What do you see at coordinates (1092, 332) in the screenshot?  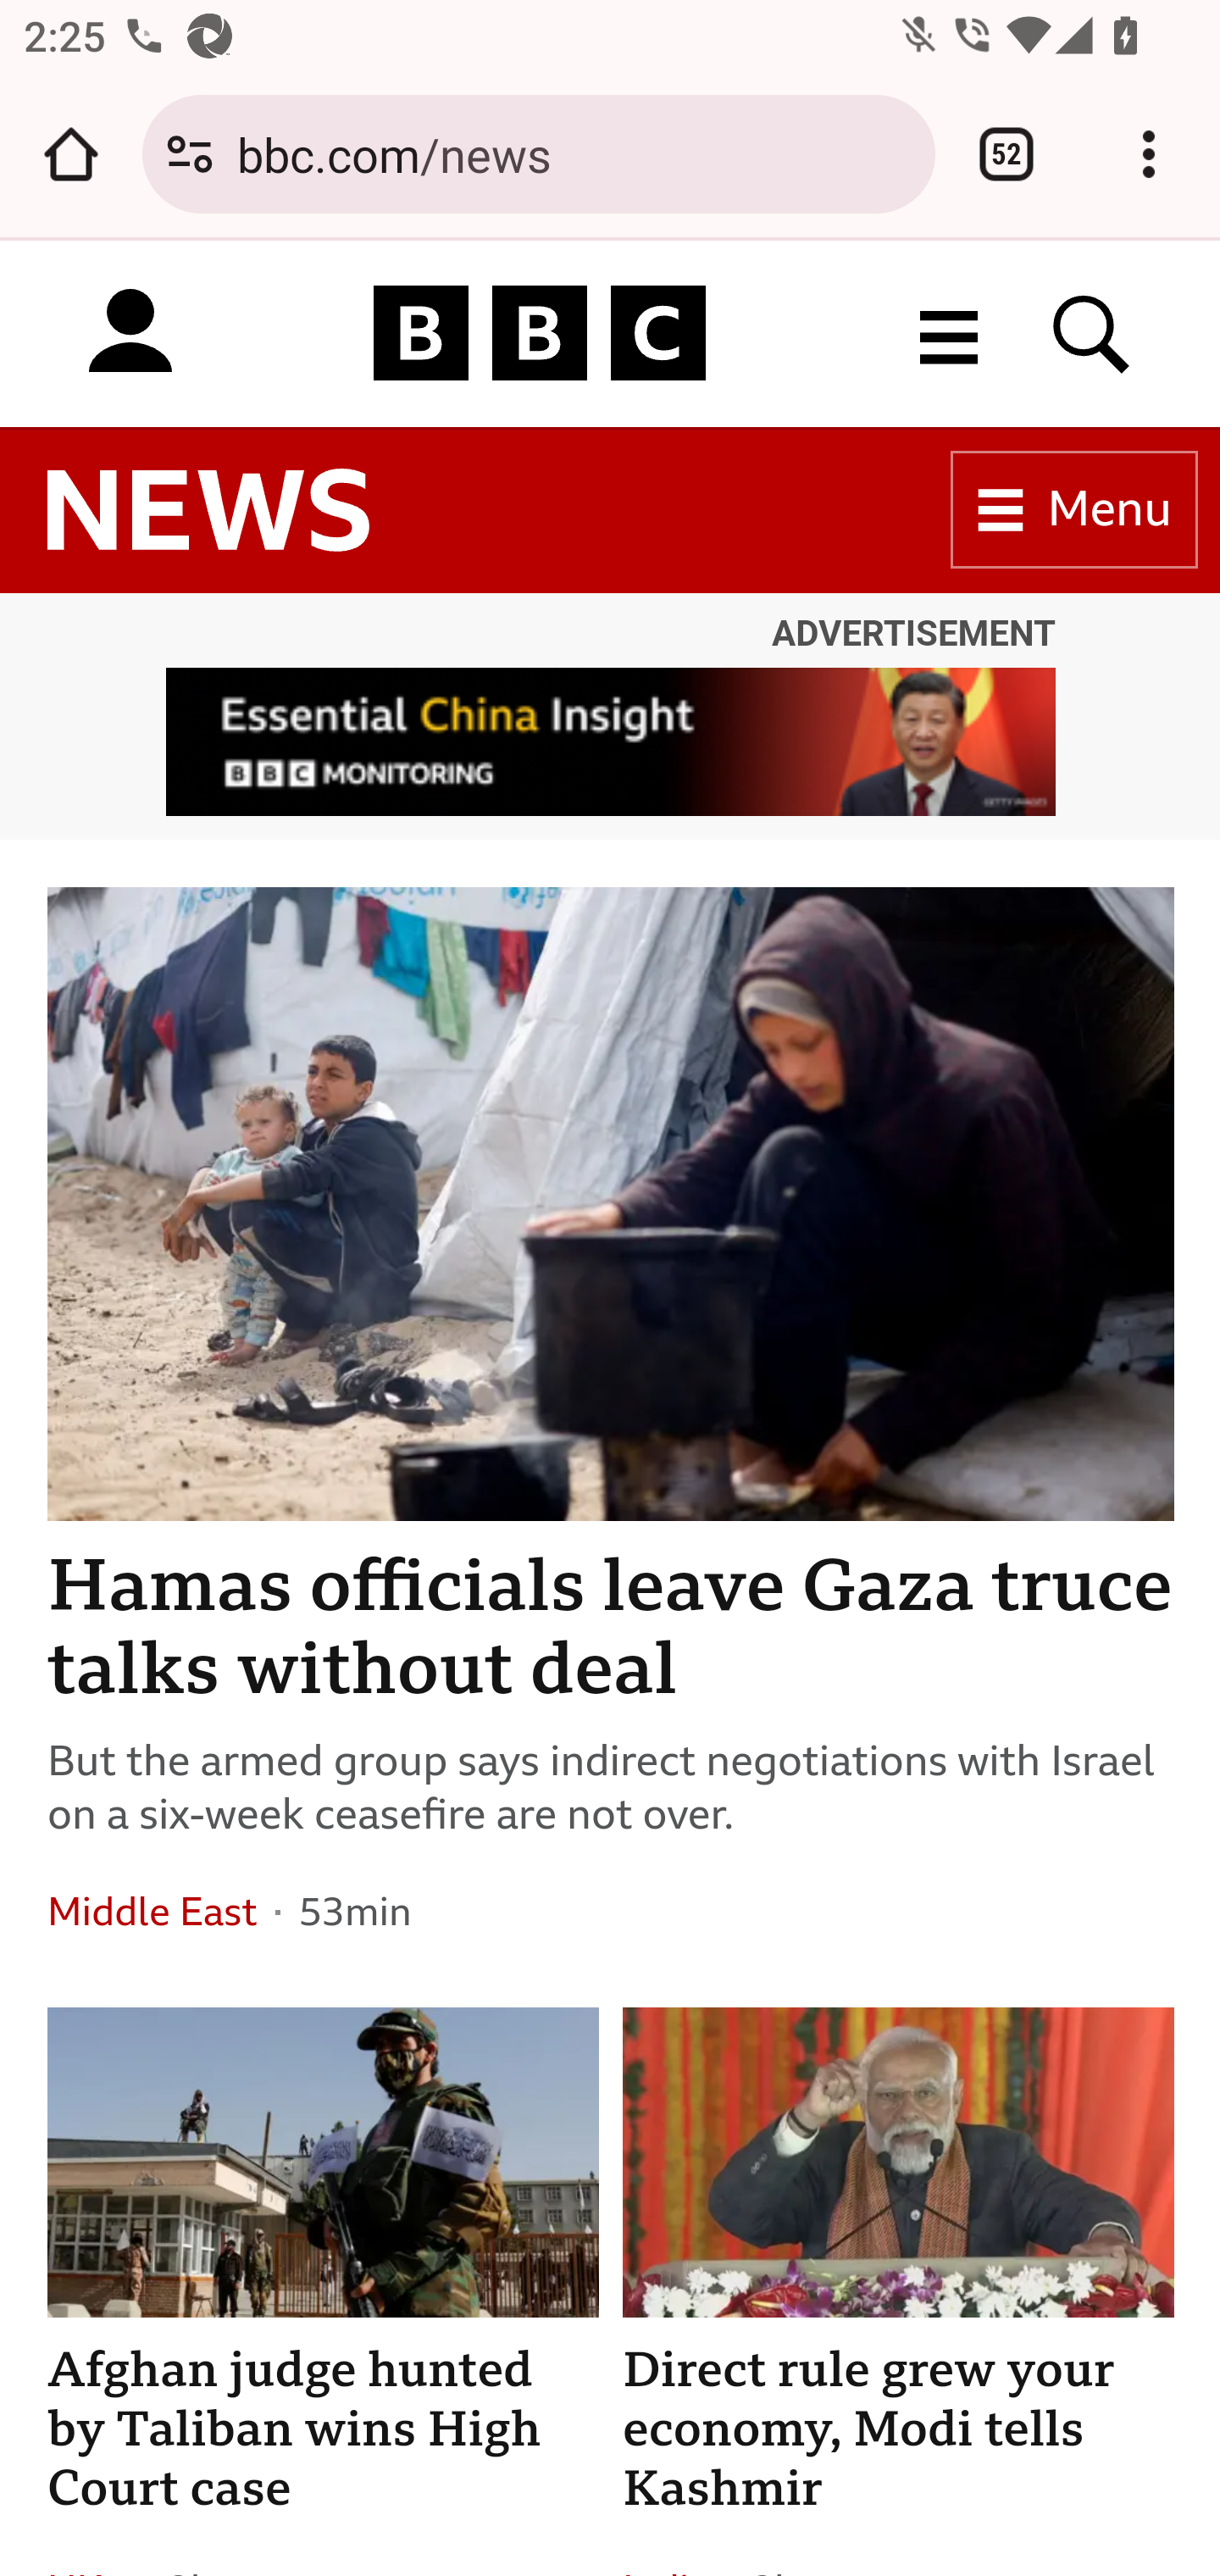 I see `Search BBC` at bounding box center [1092, 332].